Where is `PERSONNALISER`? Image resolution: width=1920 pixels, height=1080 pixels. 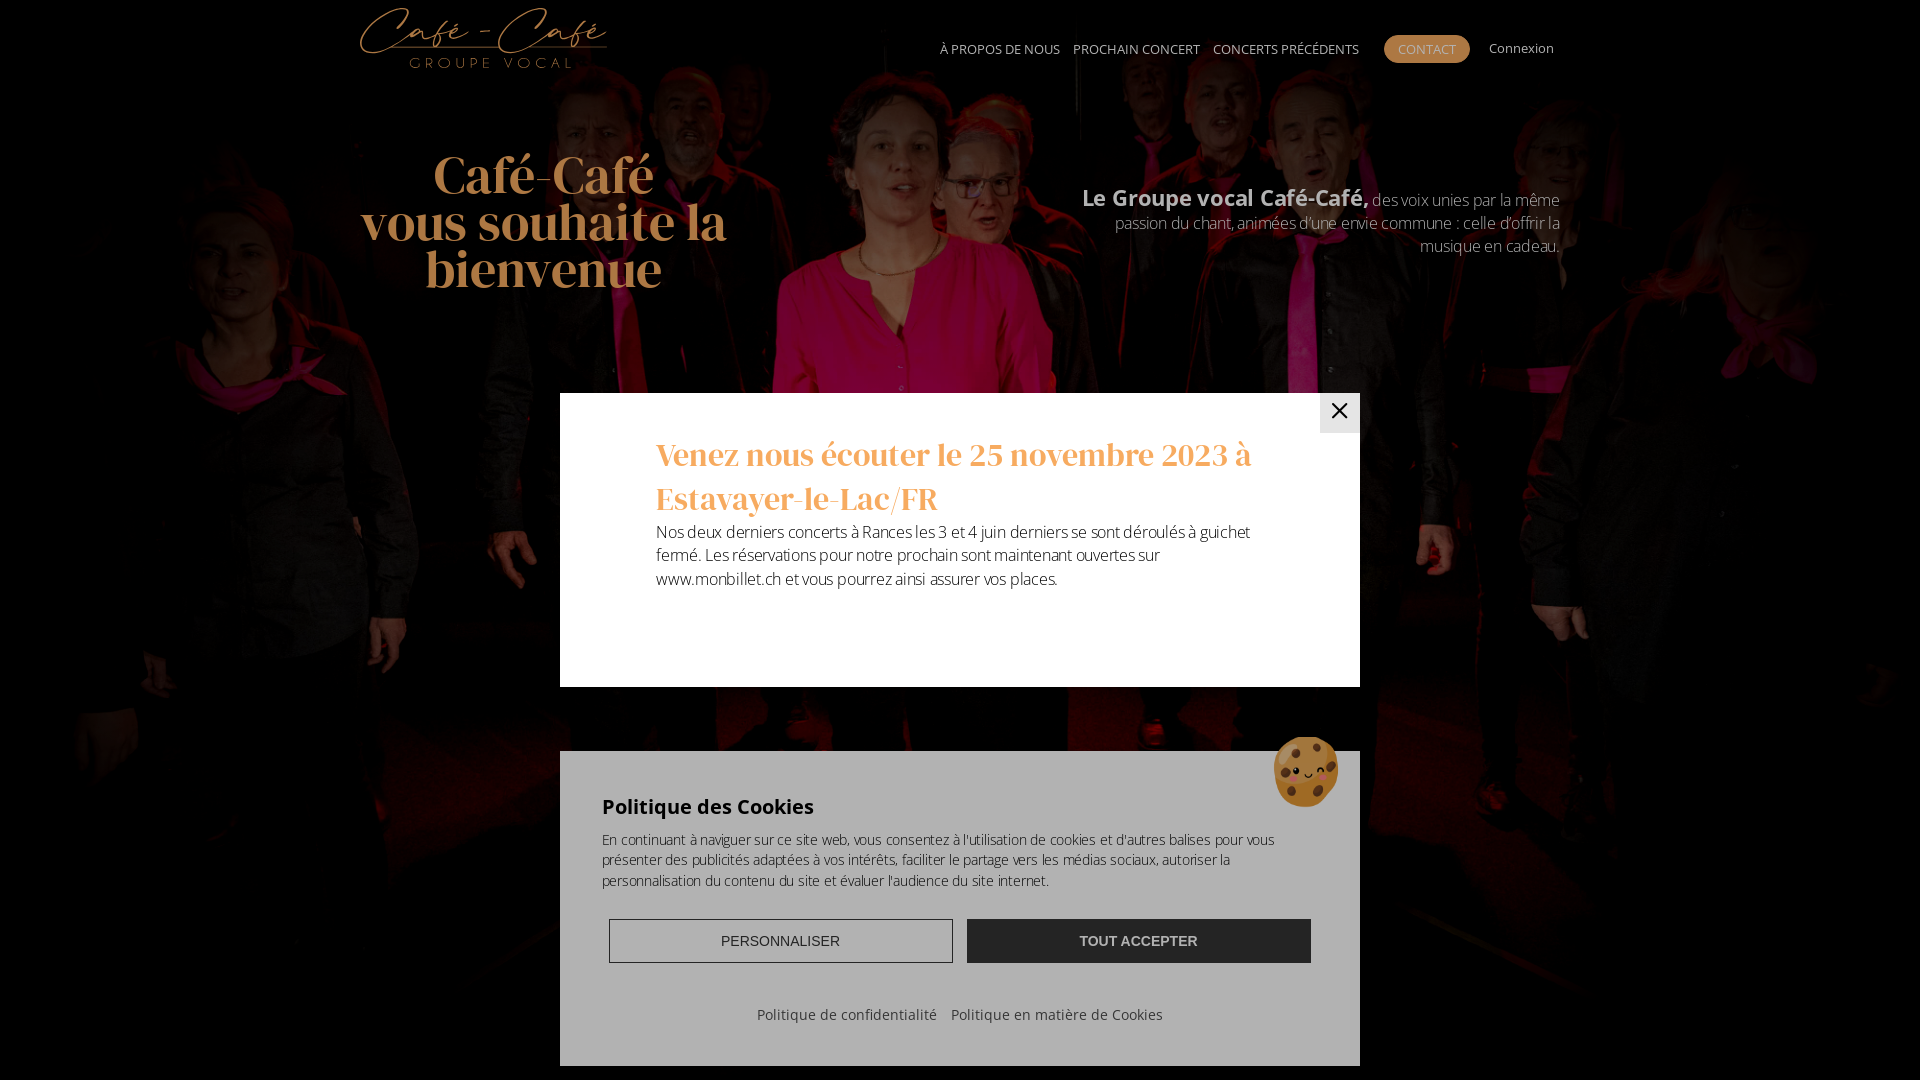 PERSONNALISER is located at coordinates (781, 941).